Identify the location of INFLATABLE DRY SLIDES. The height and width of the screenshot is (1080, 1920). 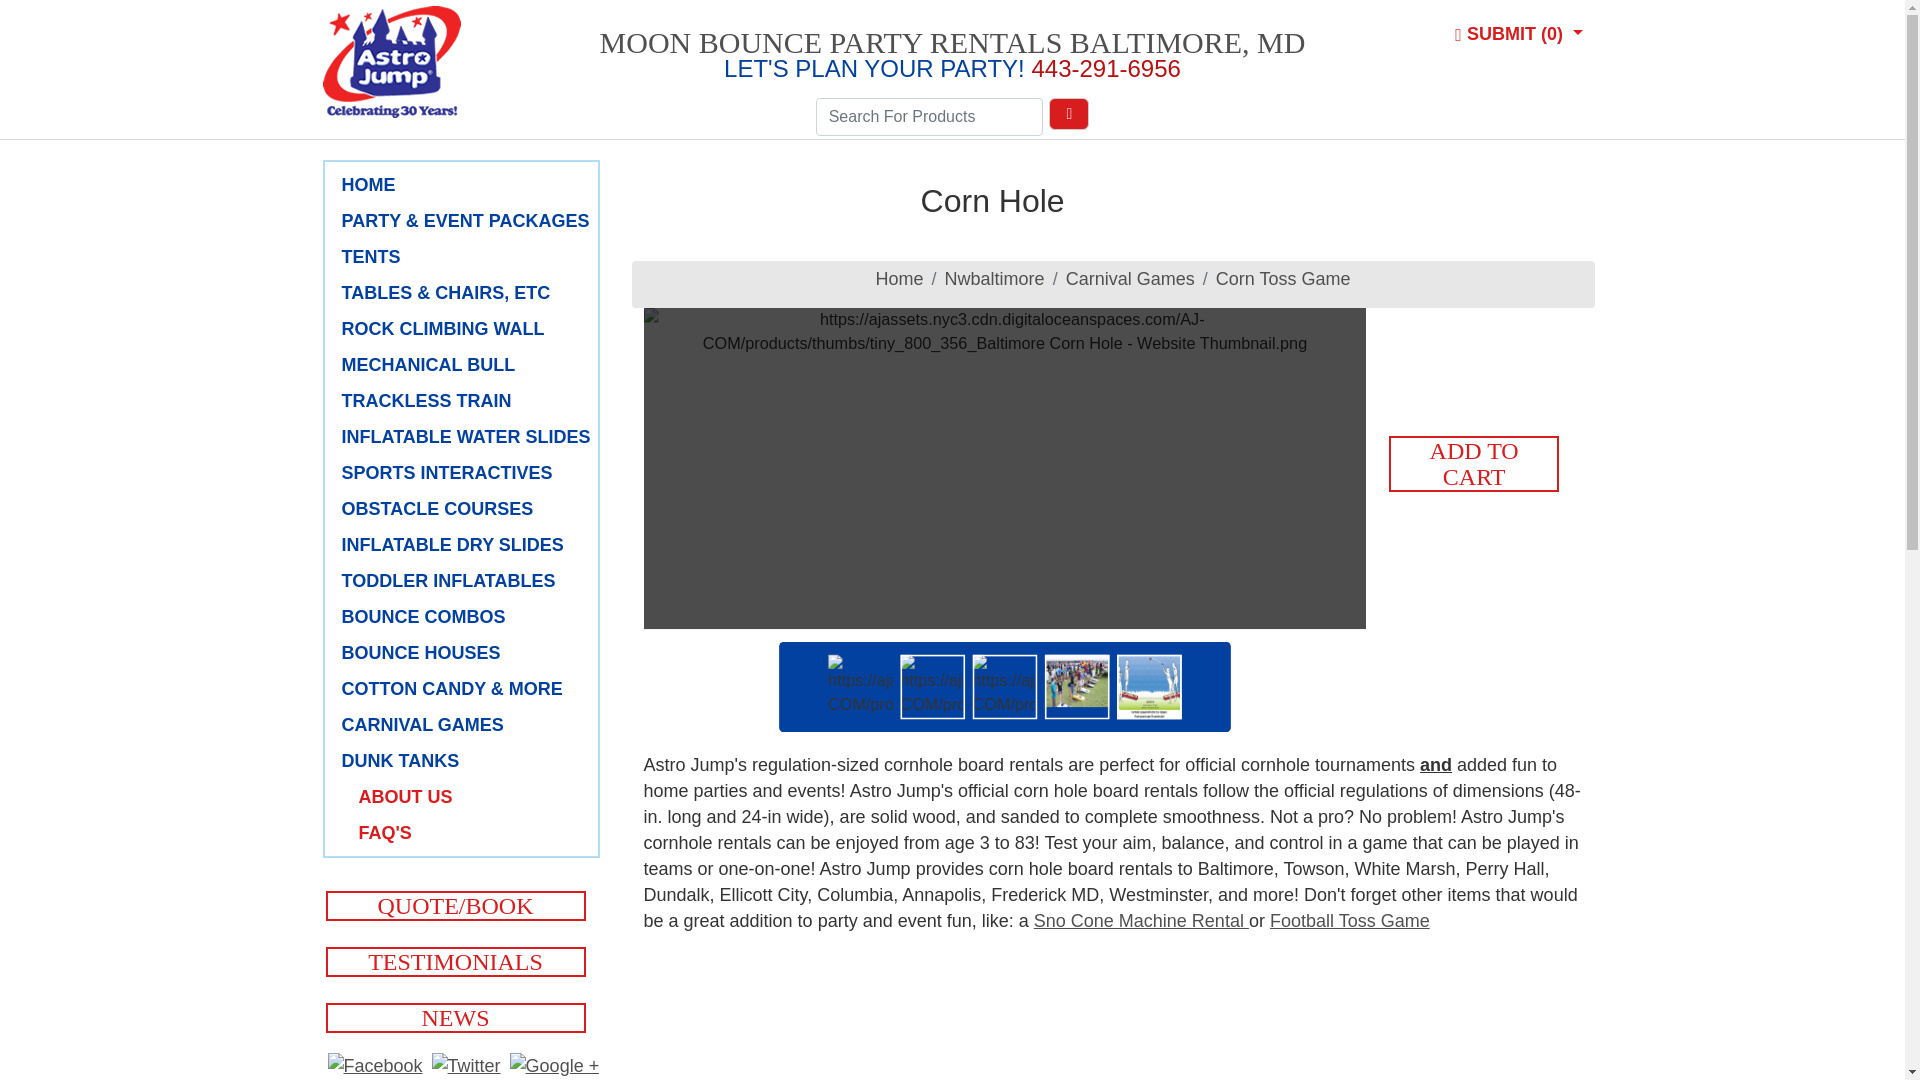
(466, 545).